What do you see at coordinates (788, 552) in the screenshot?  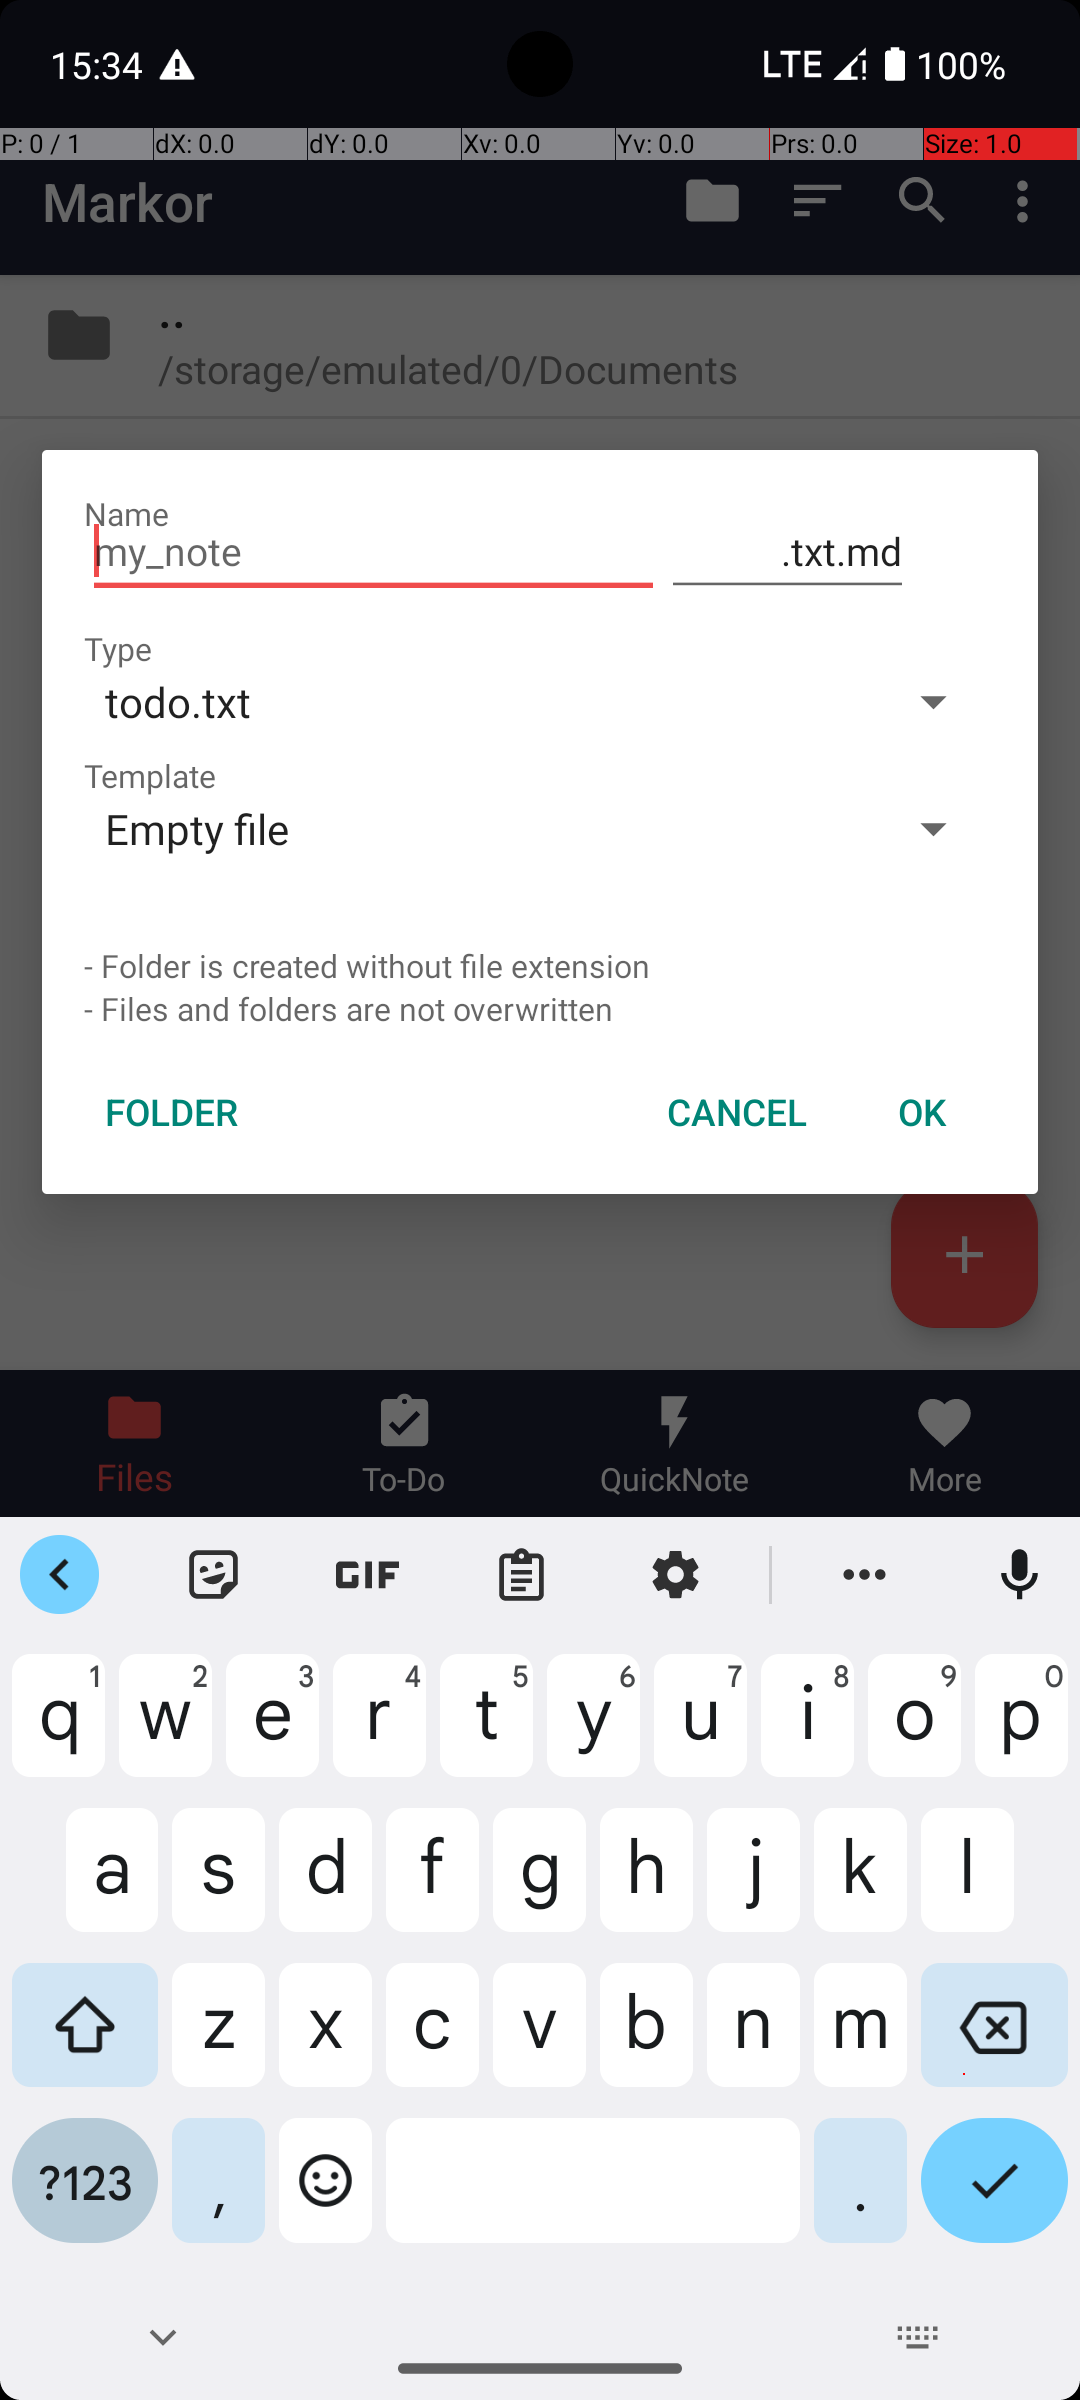 I see `.txt.md` at bounding box center [788, 552].